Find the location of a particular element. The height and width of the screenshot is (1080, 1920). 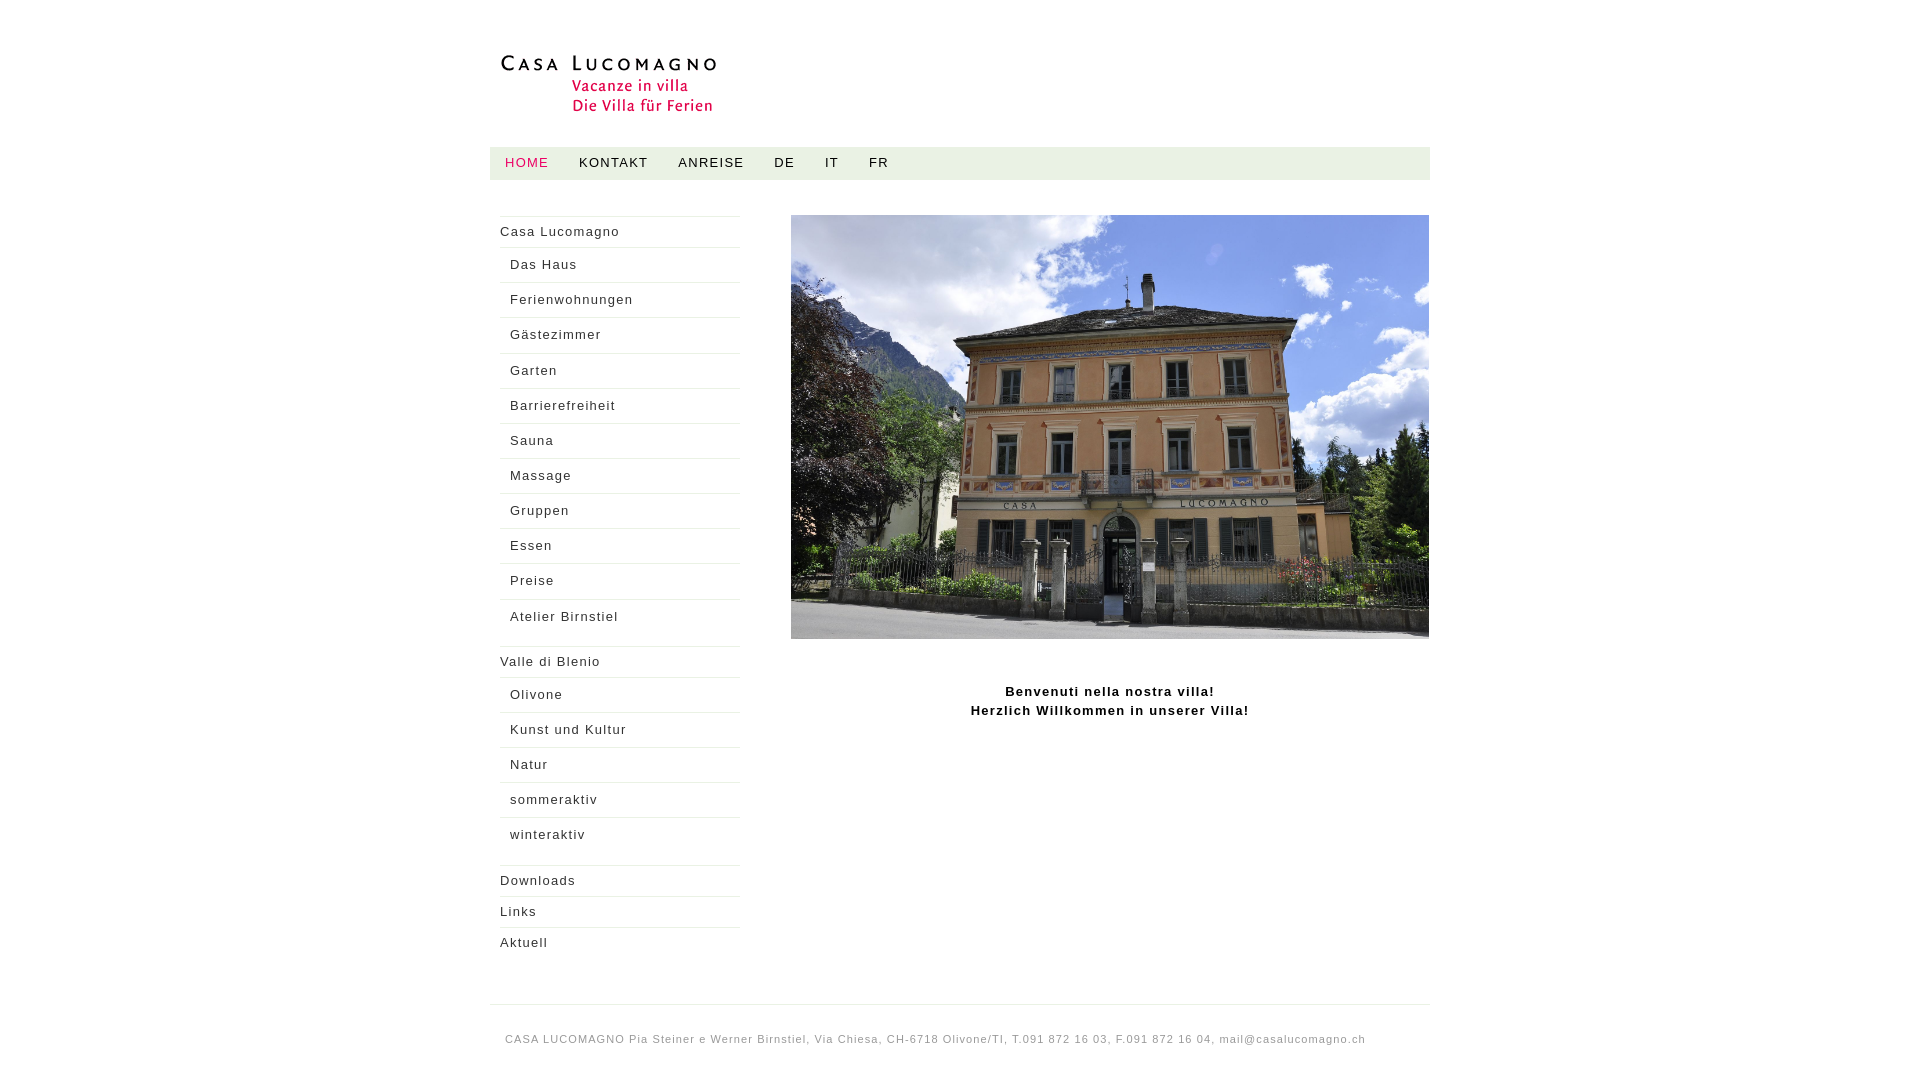

Preise is located at coordinates (620, 581).